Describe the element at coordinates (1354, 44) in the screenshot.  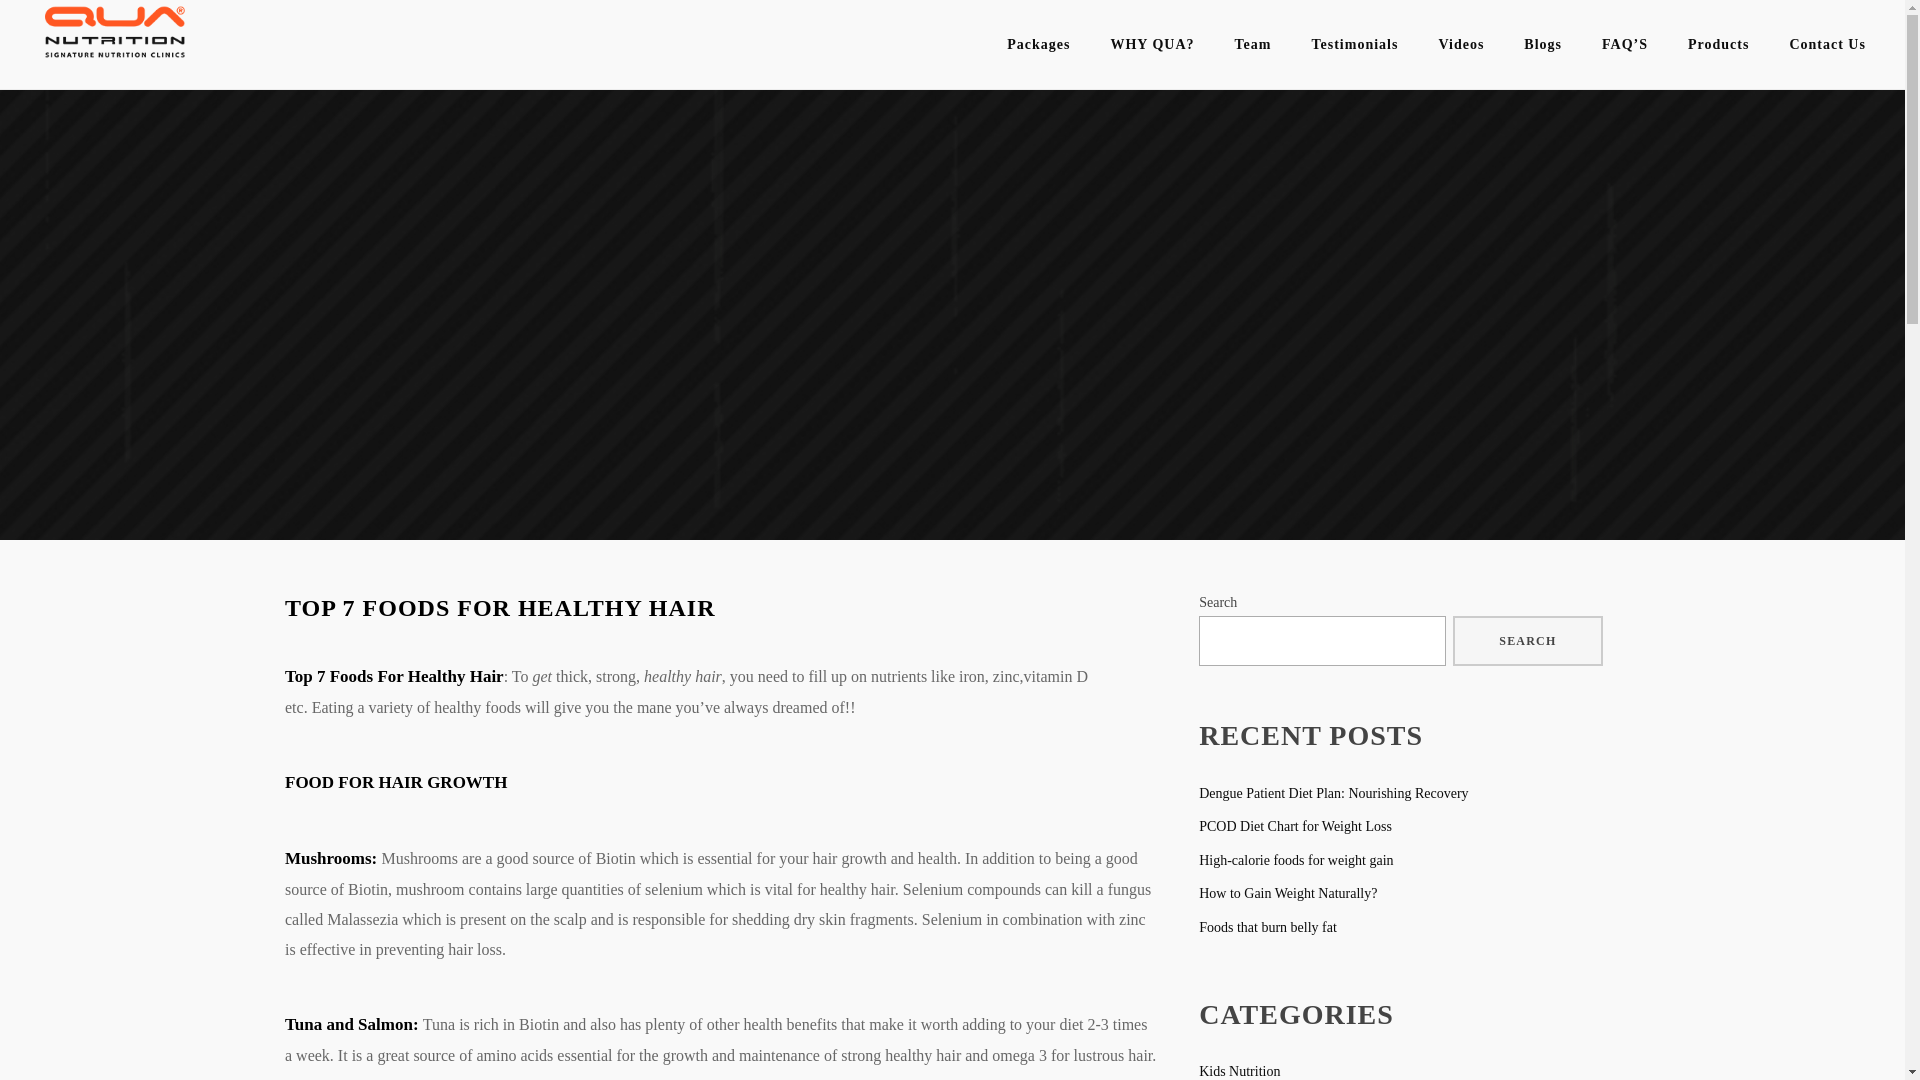
I see `Testimonials` at that location.